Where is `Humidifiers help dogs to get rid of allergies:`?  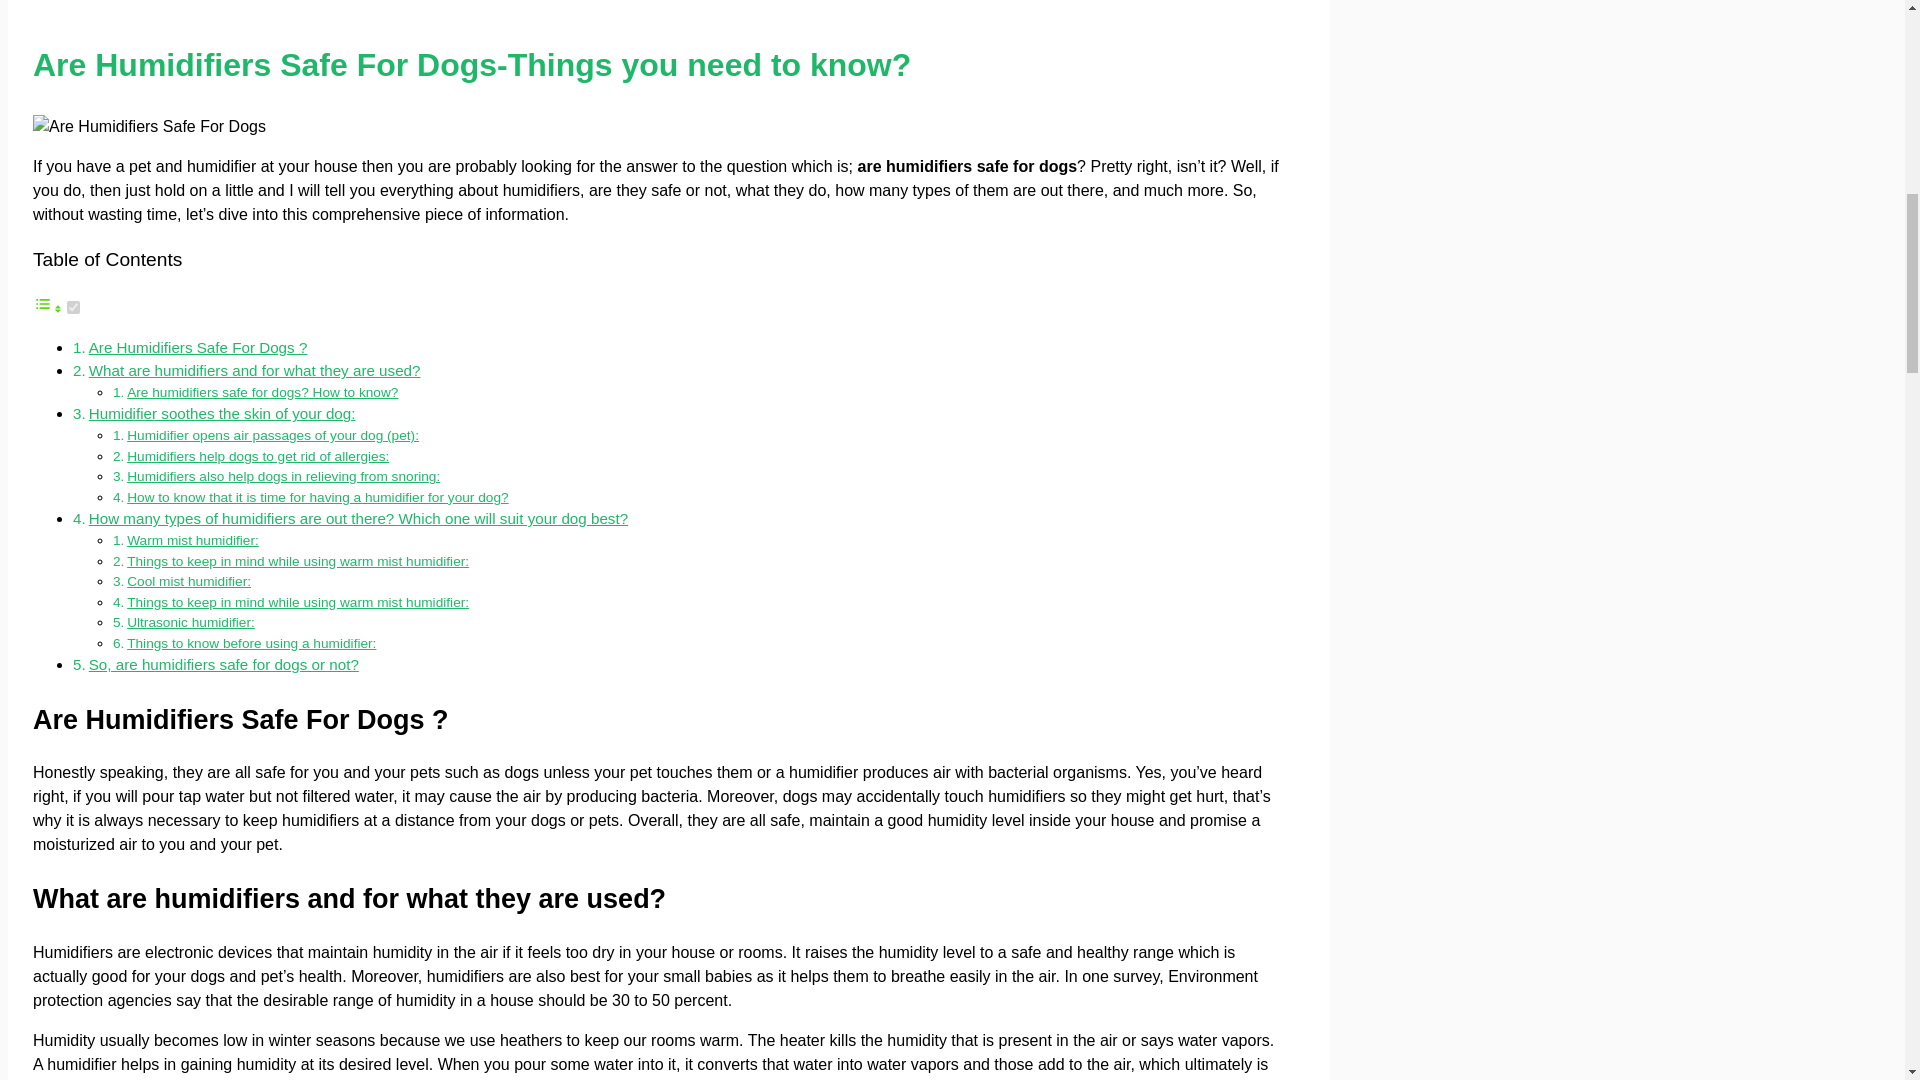
Humidifiers help dogs to get rid of allergies: is located at coordinates (258, 456).